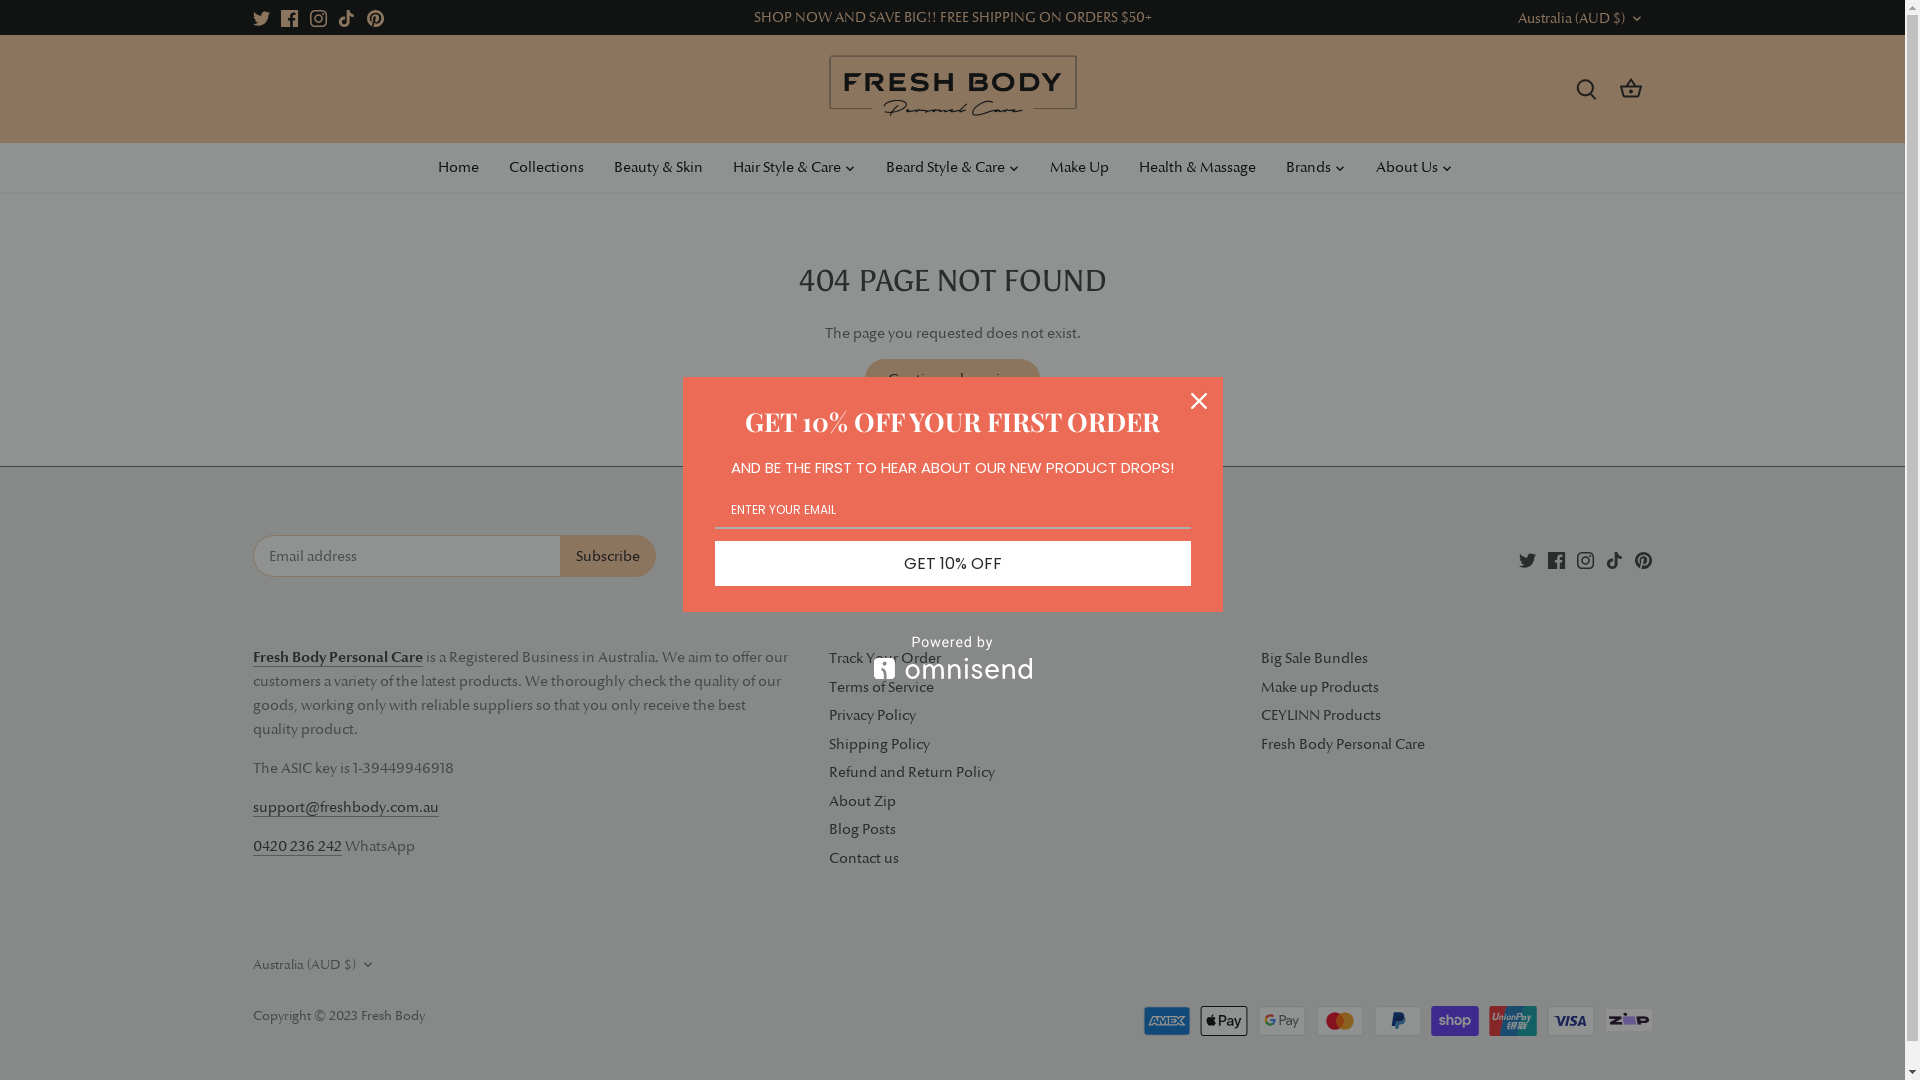  What do you see at coordinates (392, 1015) in the screenshot?
I see `Fresh Body` at bounding box center [392, 1015].